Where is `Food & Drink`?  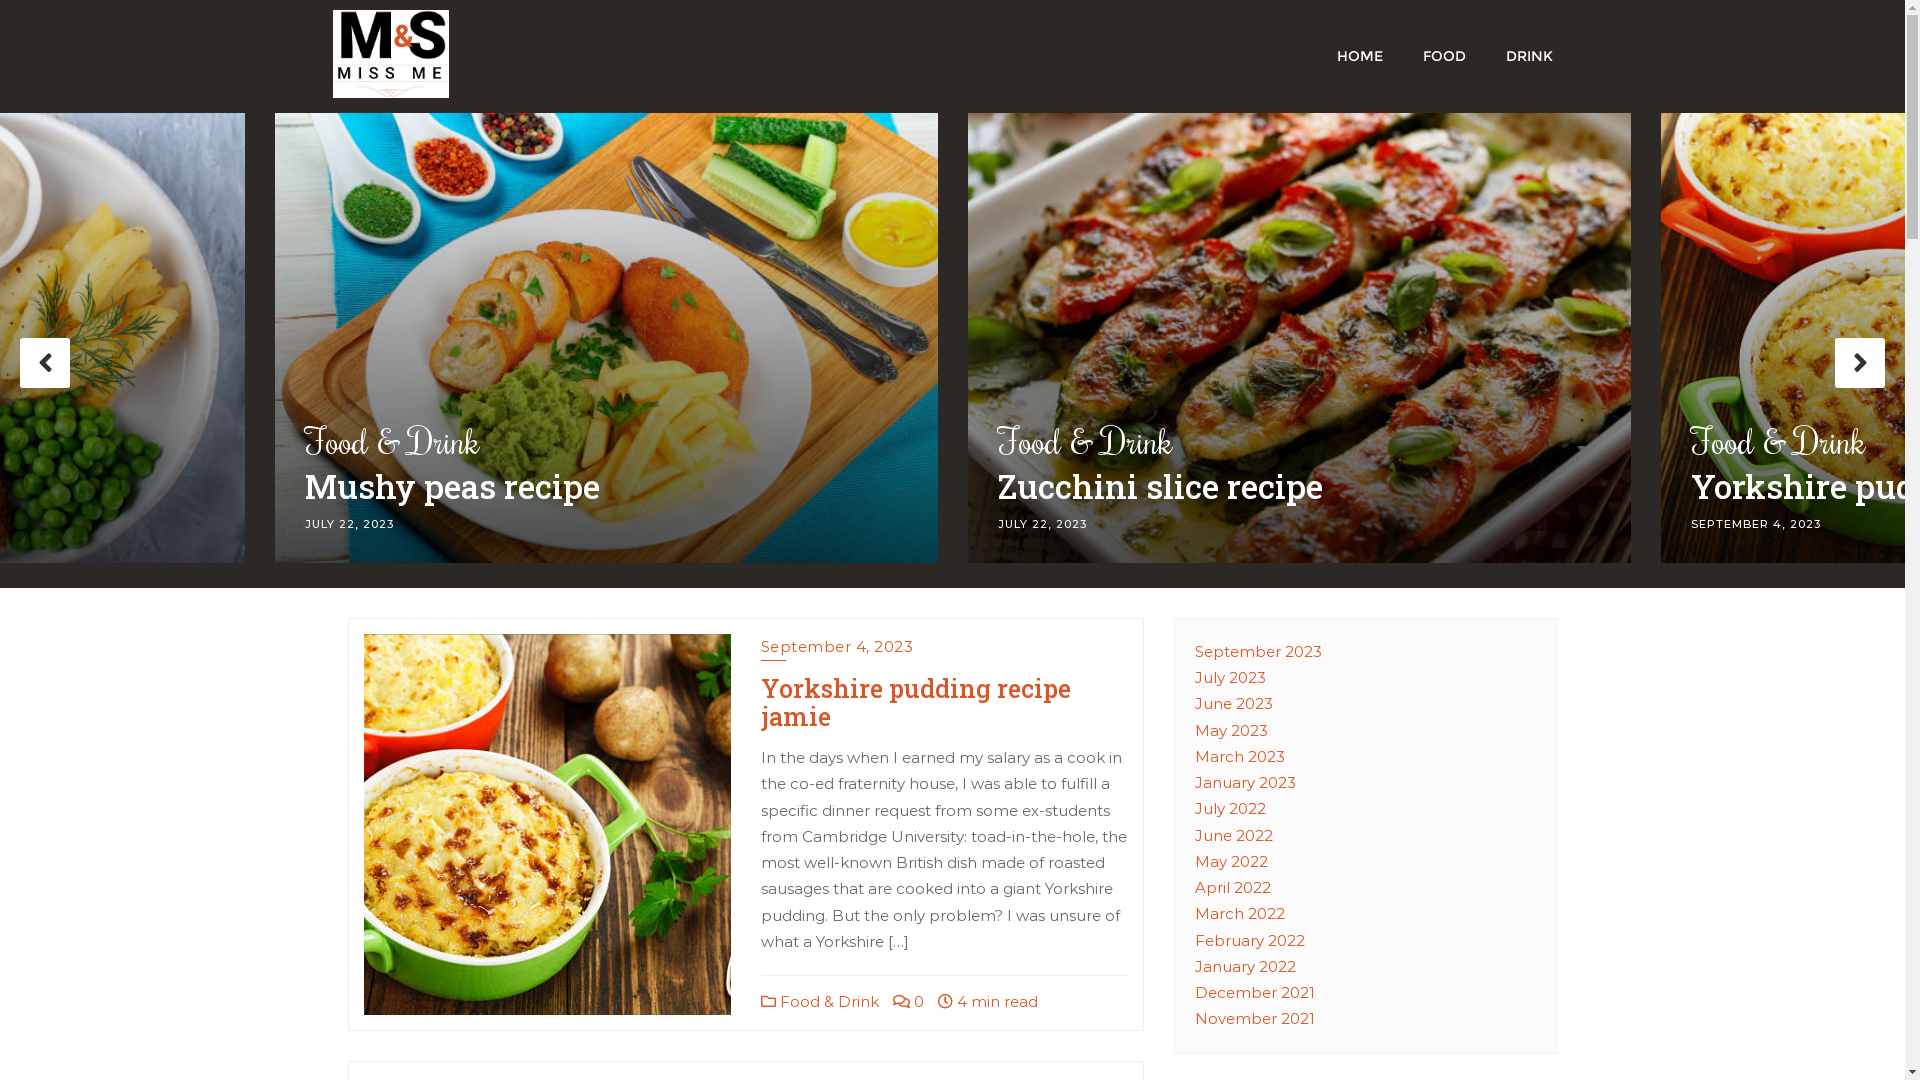 Food & Drink is located at coordinates (1300, 442).